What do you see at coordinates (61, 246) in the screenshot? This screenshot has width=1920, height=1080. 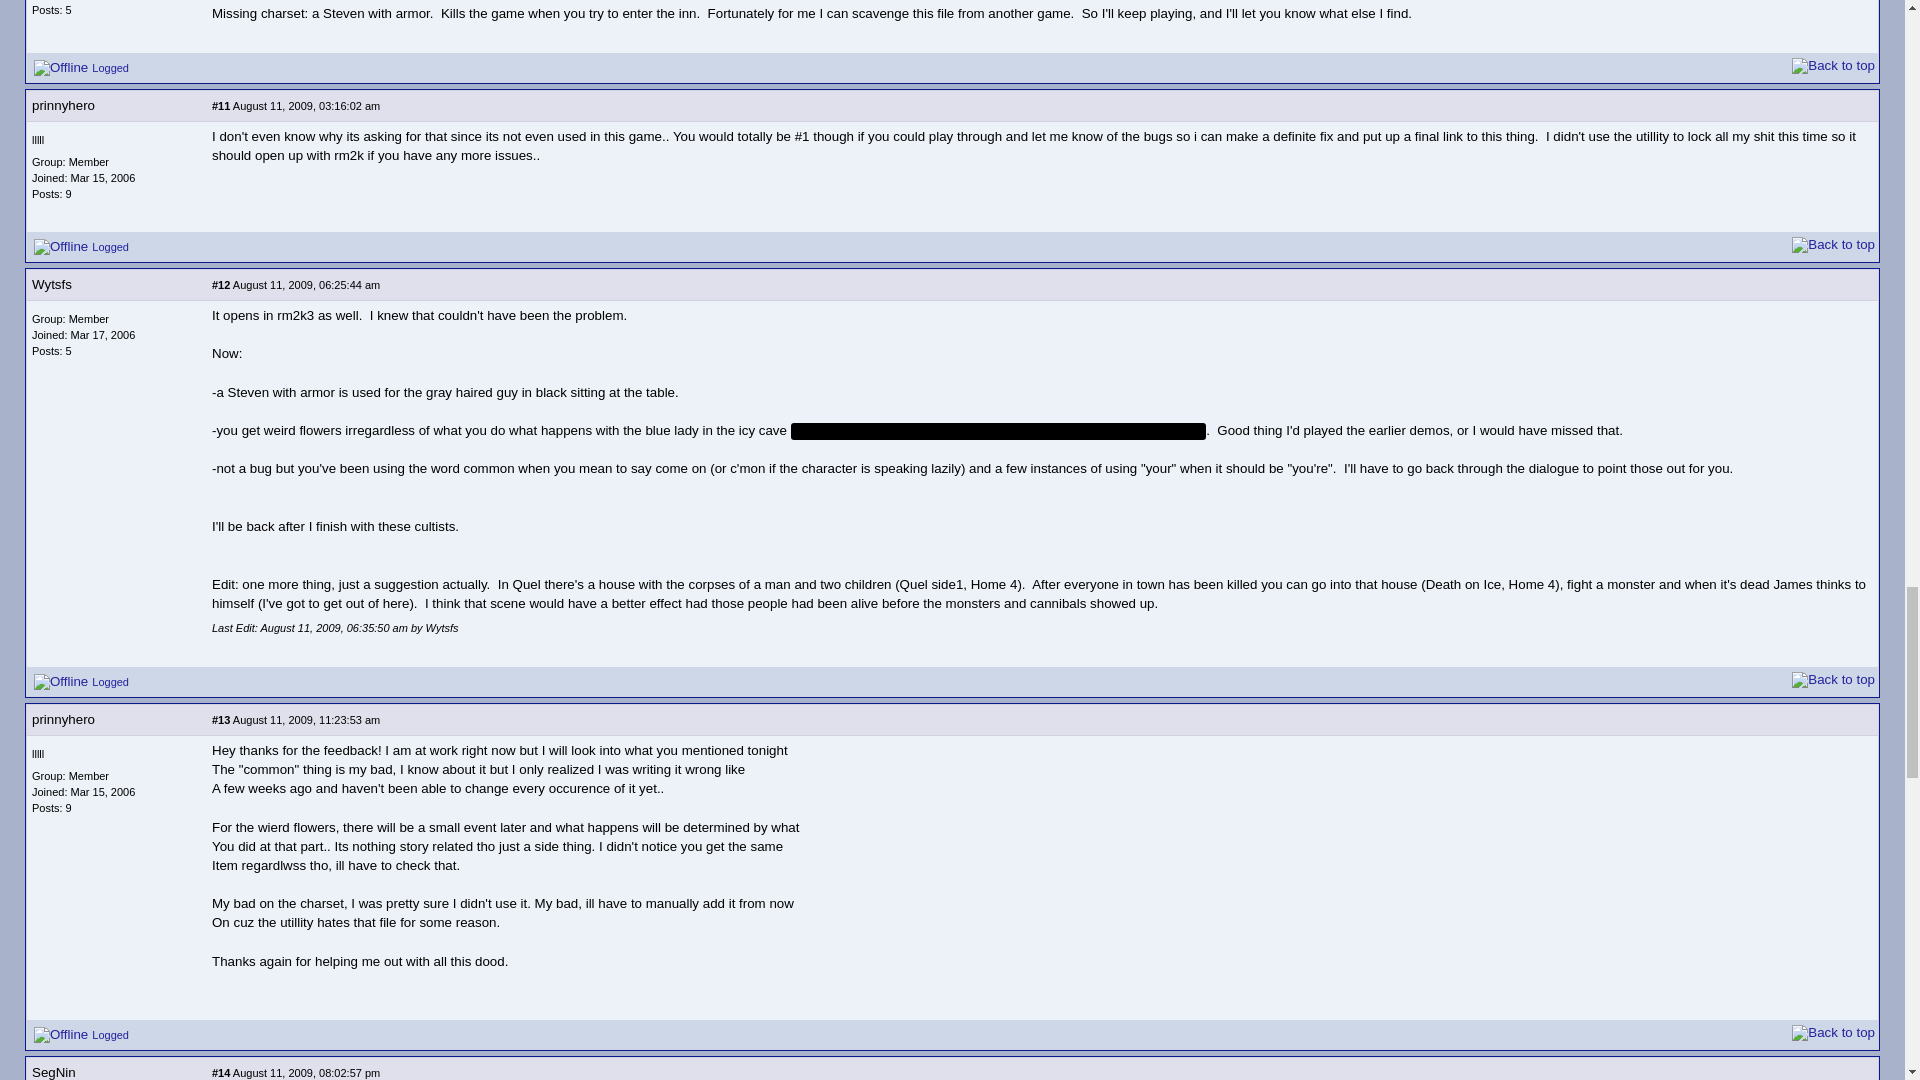 I see `Offline` at bounding box center [61, 246].